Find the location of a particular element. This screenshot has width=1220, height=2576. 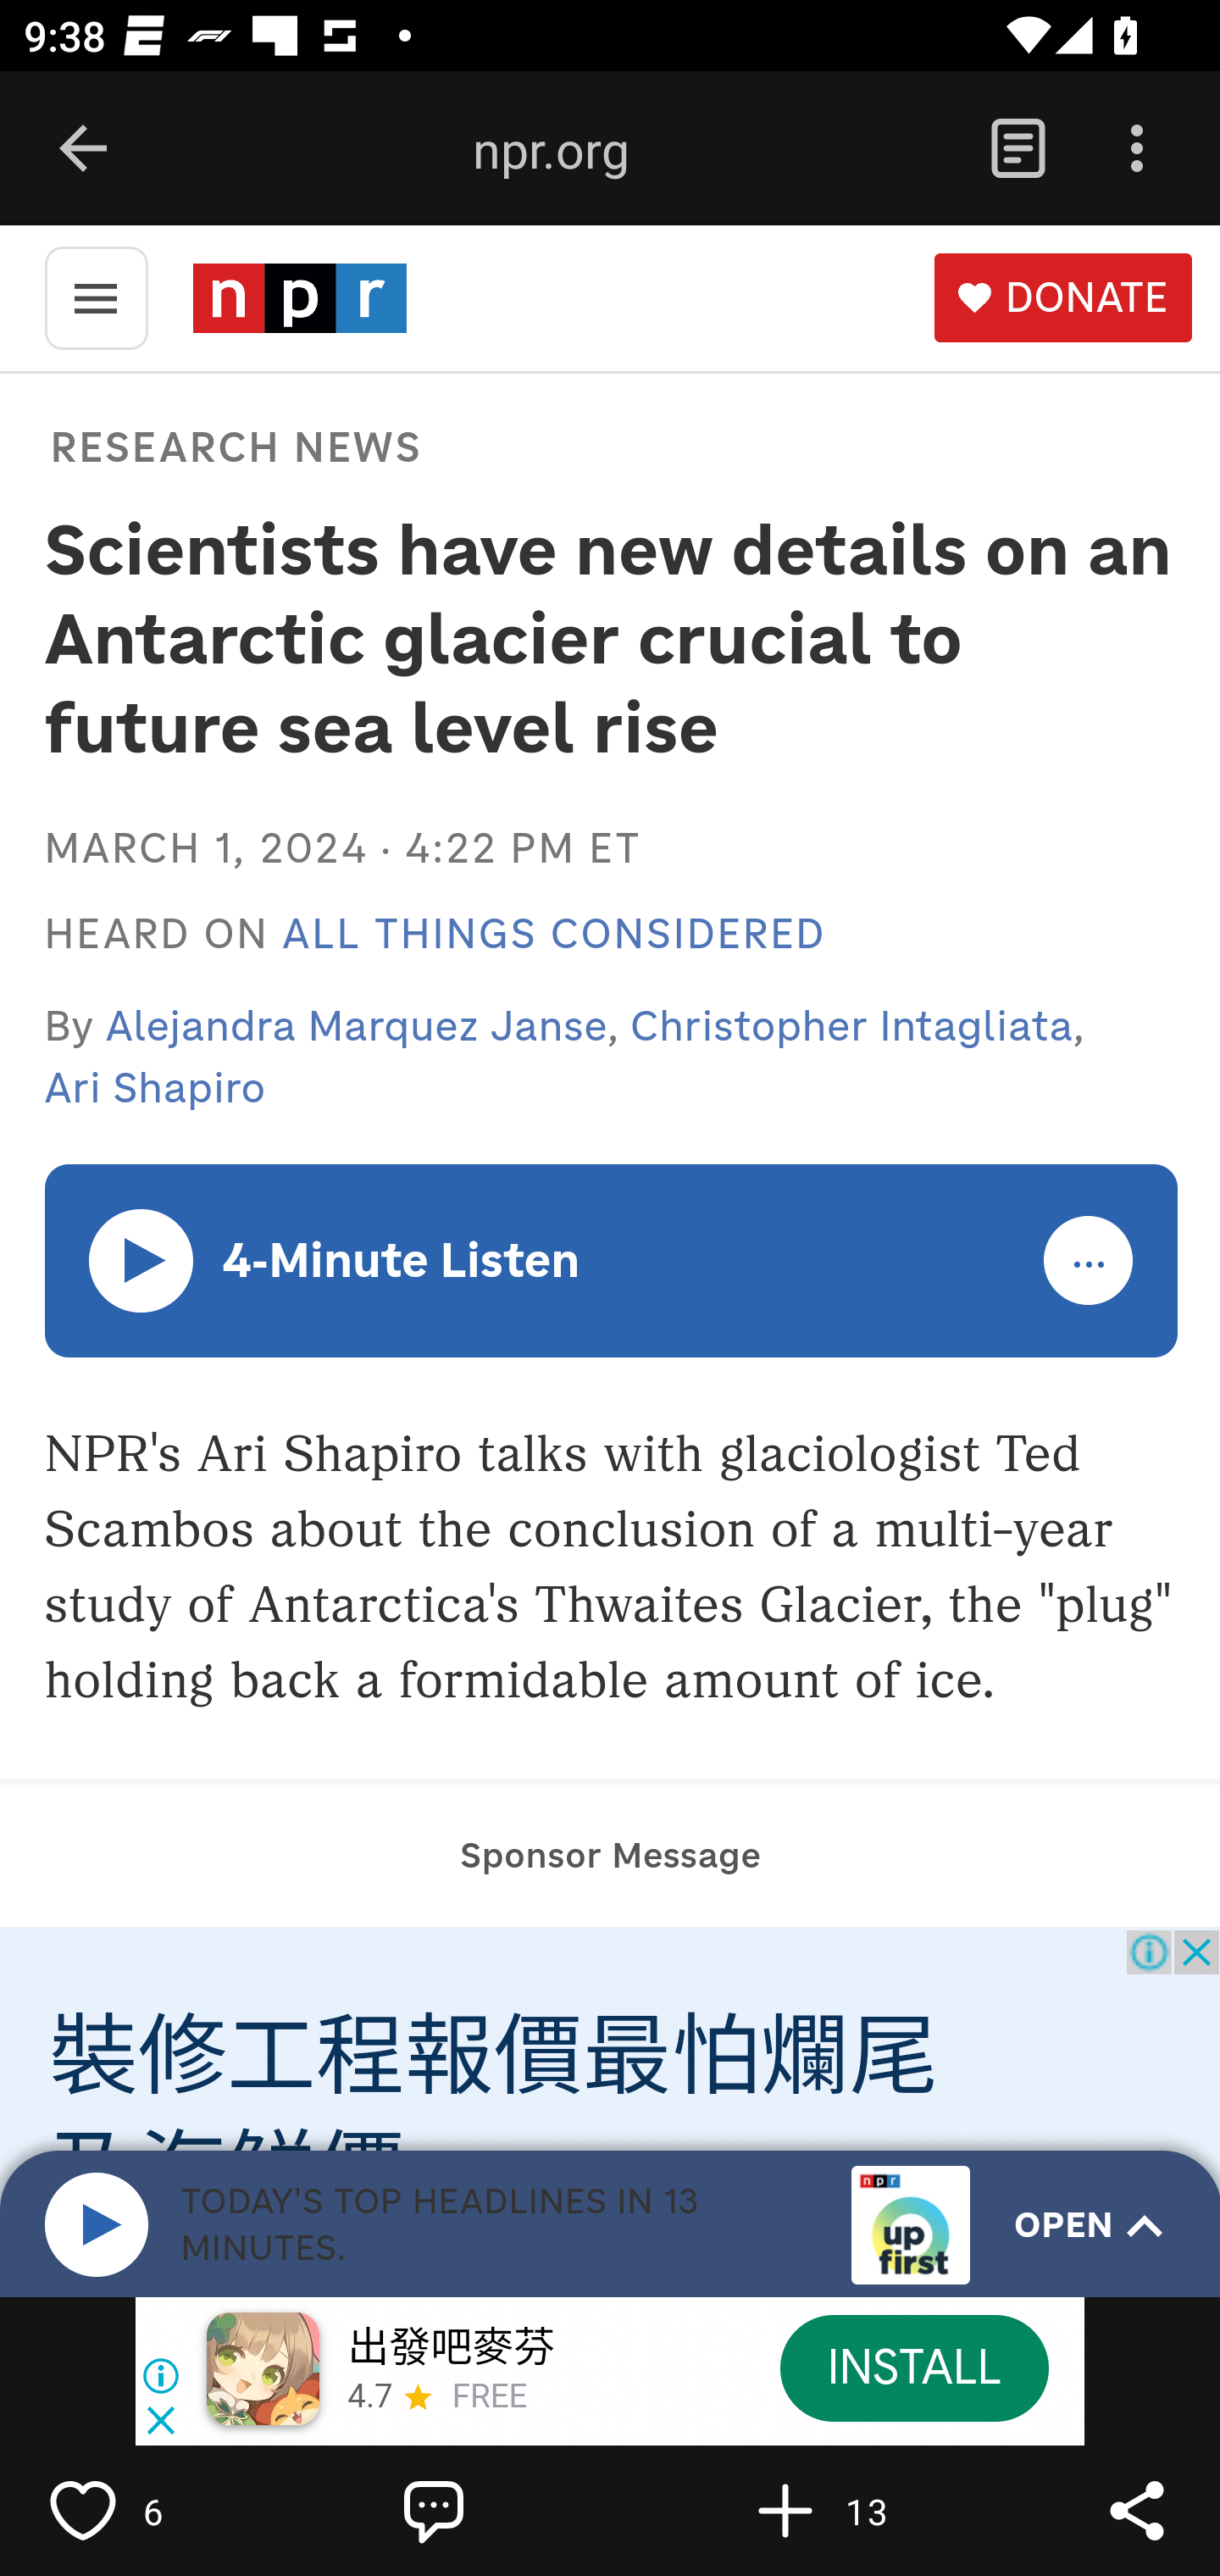

4.7 is located at coordinates (369, 2398).